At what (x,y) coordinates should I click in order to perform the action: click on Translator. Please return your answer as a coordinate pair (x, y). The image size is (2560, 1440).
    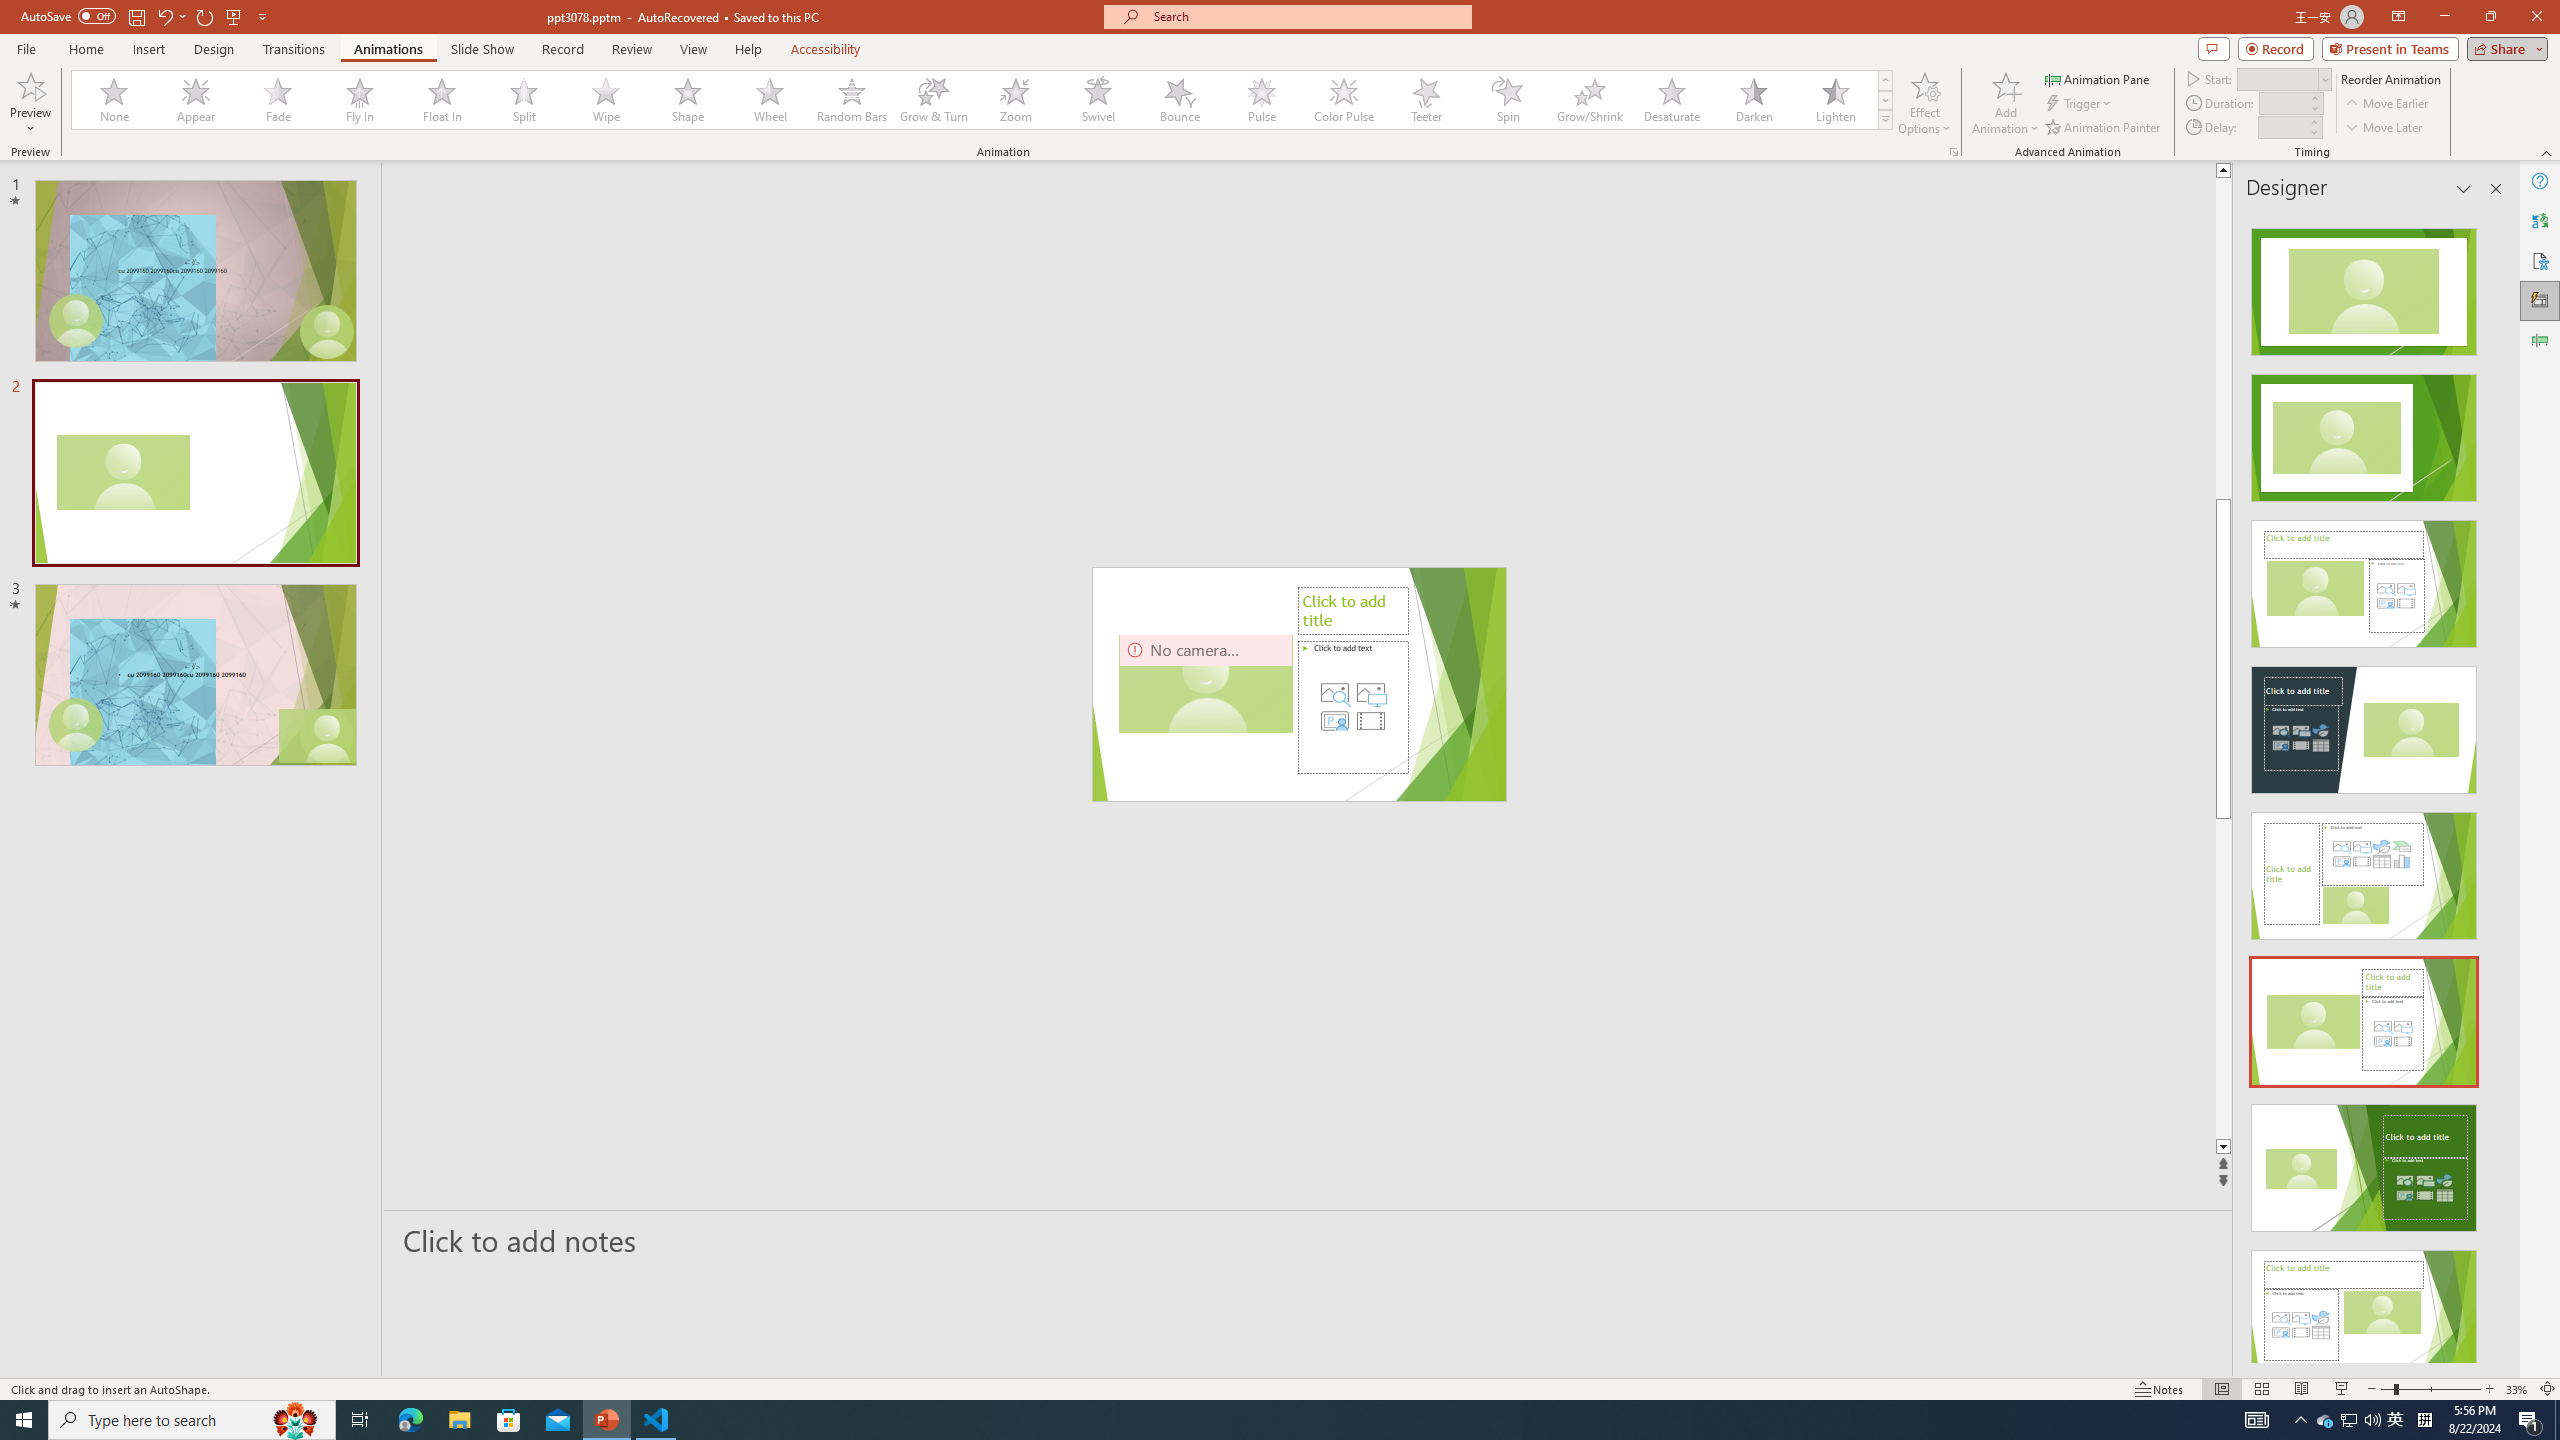
    Looking at the image, I should click on (2540, 220).